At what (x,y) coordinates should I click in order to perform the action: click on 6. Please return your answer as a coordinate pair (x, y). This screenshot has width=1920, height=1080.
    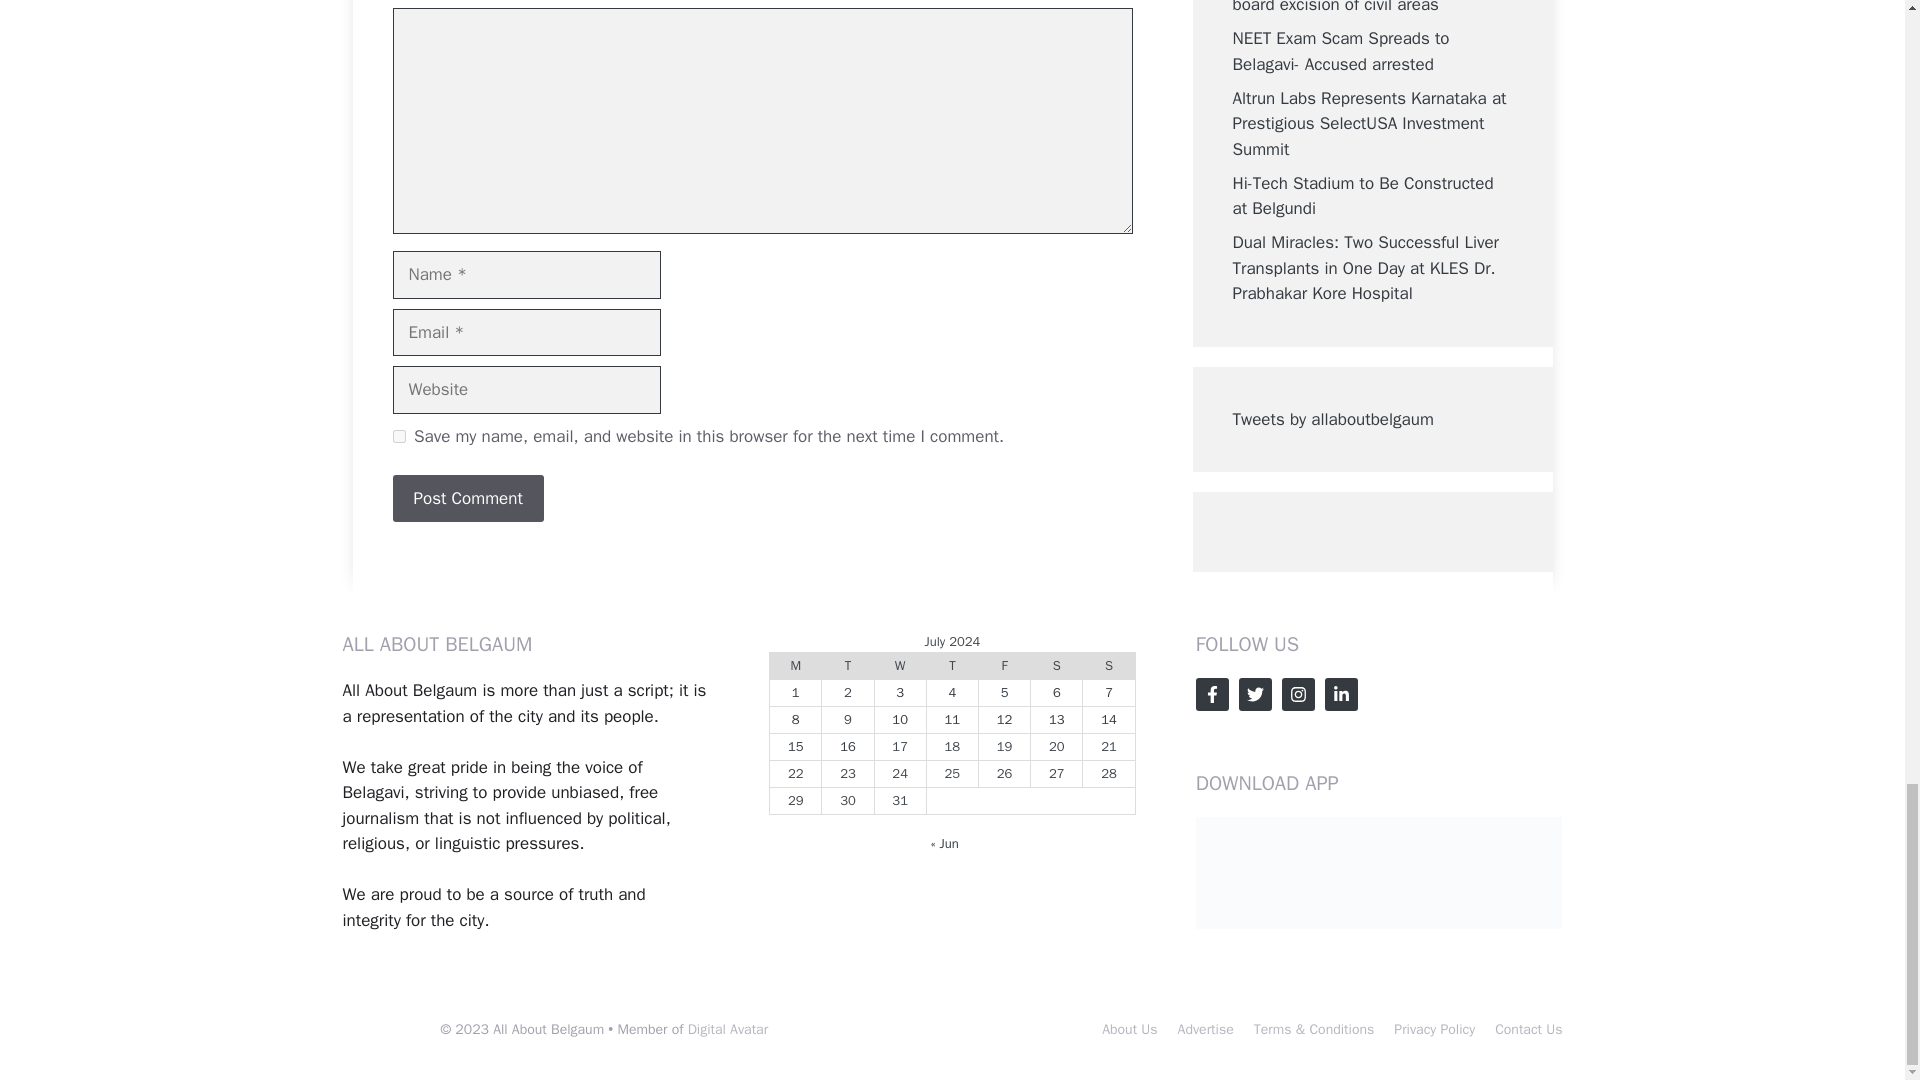
    Looking at the image, I should click on (1056, 692).